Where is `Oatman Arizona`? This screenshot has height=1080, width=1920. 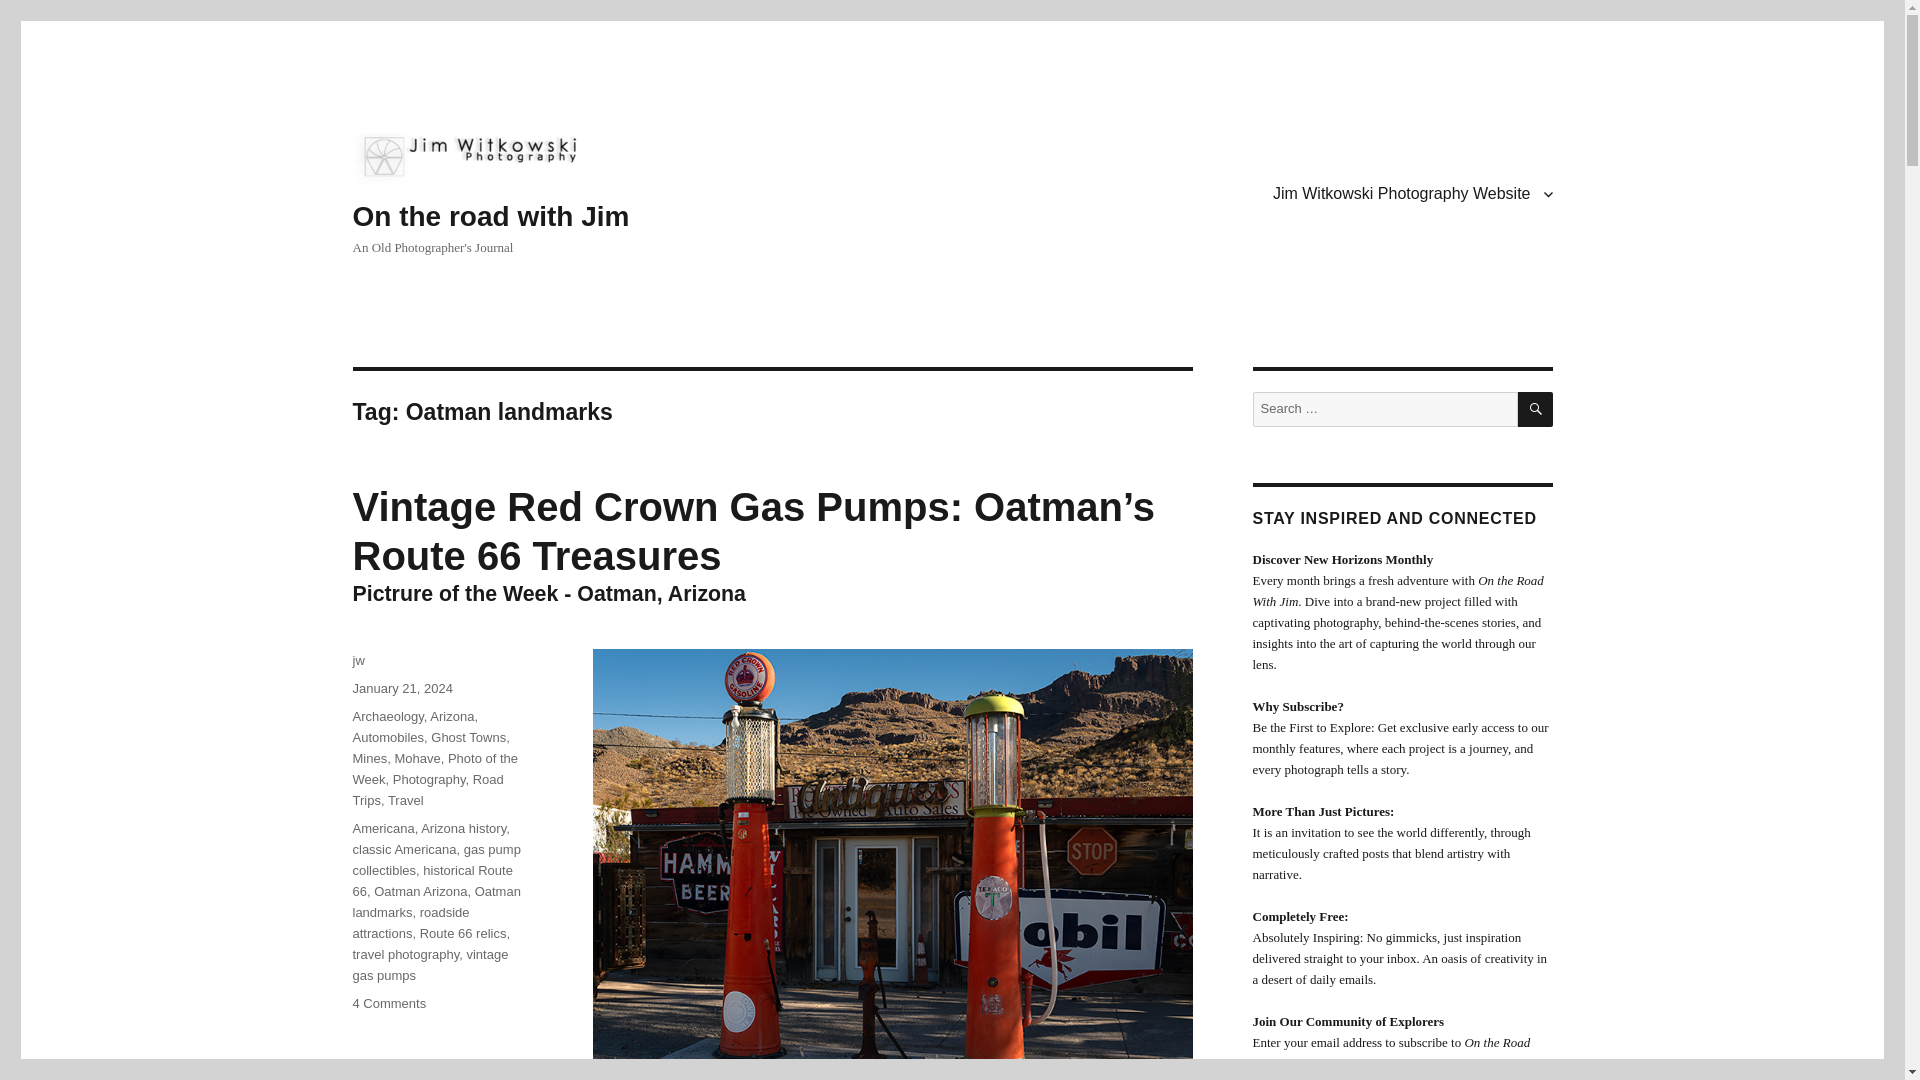
Oatman Arizona is located at coordinates (420, 891).